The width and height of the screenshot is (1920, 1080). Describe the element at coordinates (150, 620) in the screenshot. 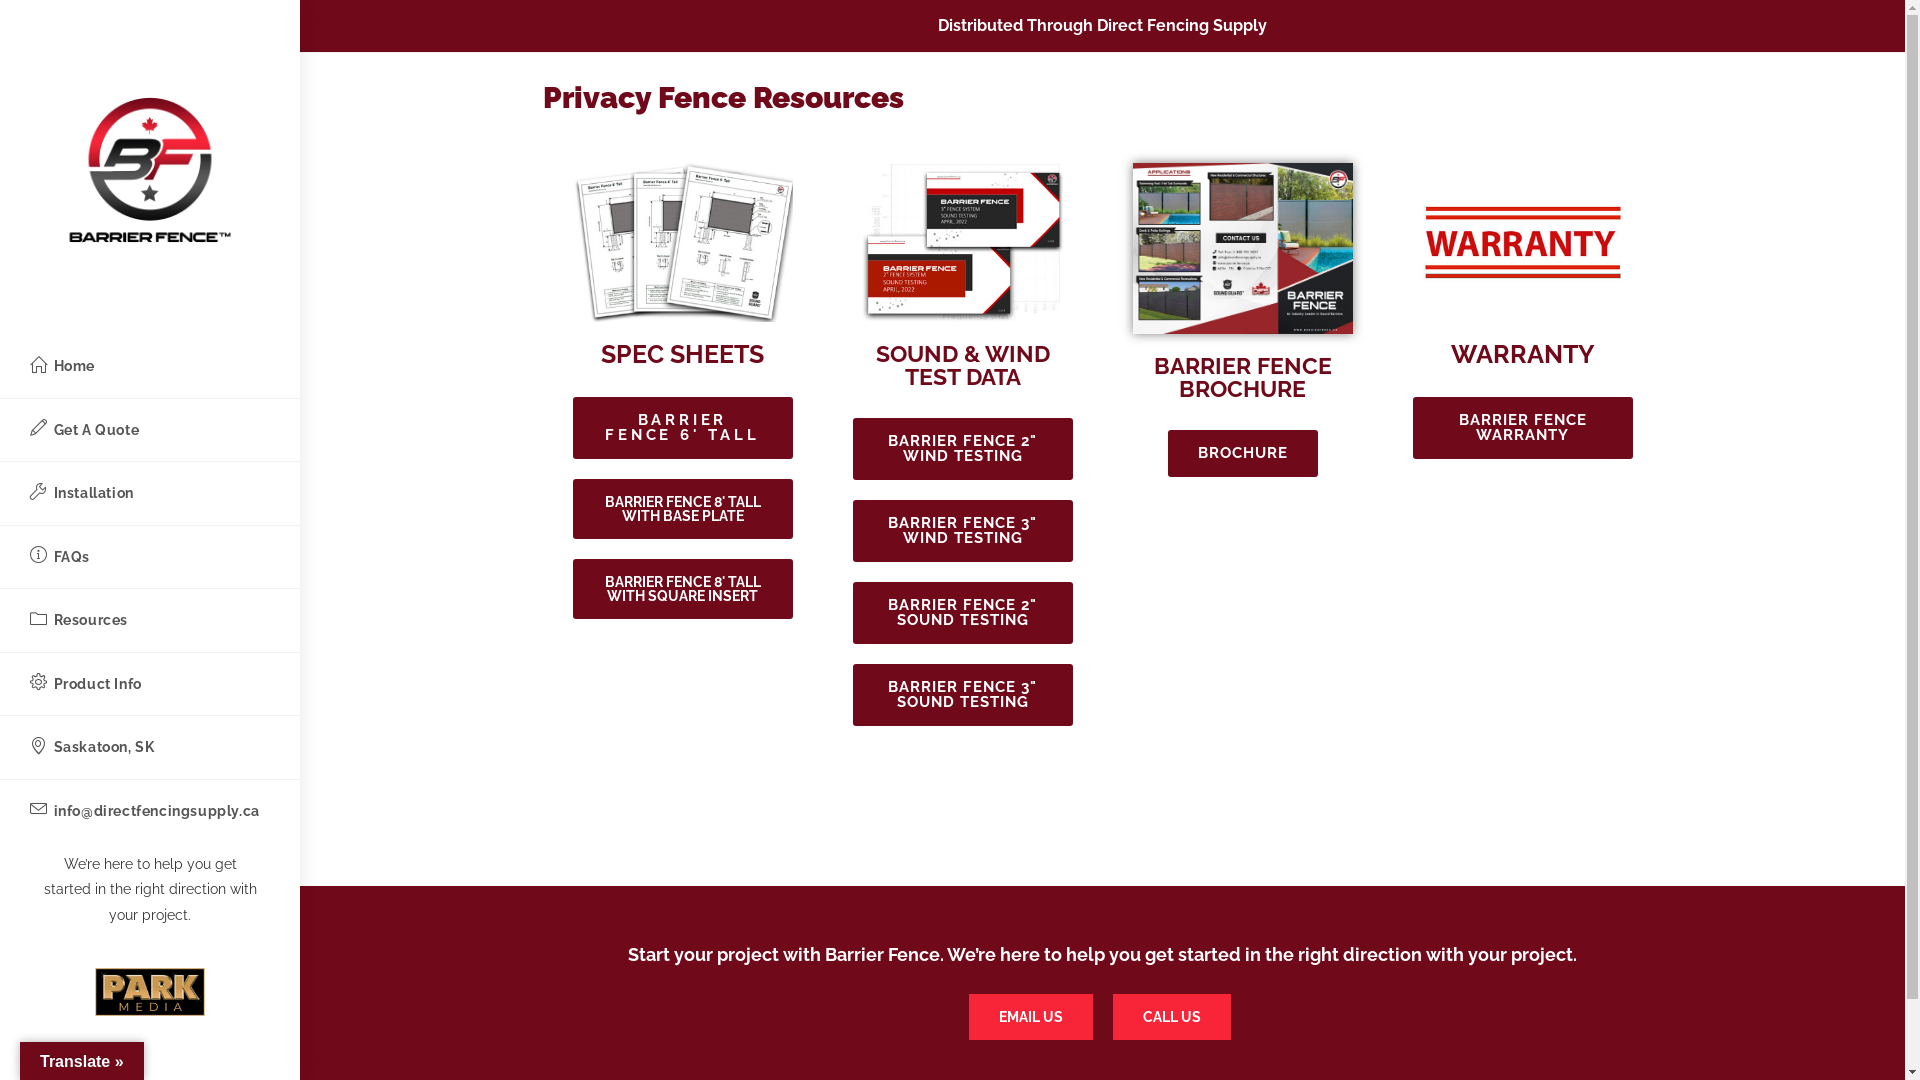

I see `Resources` at that location.